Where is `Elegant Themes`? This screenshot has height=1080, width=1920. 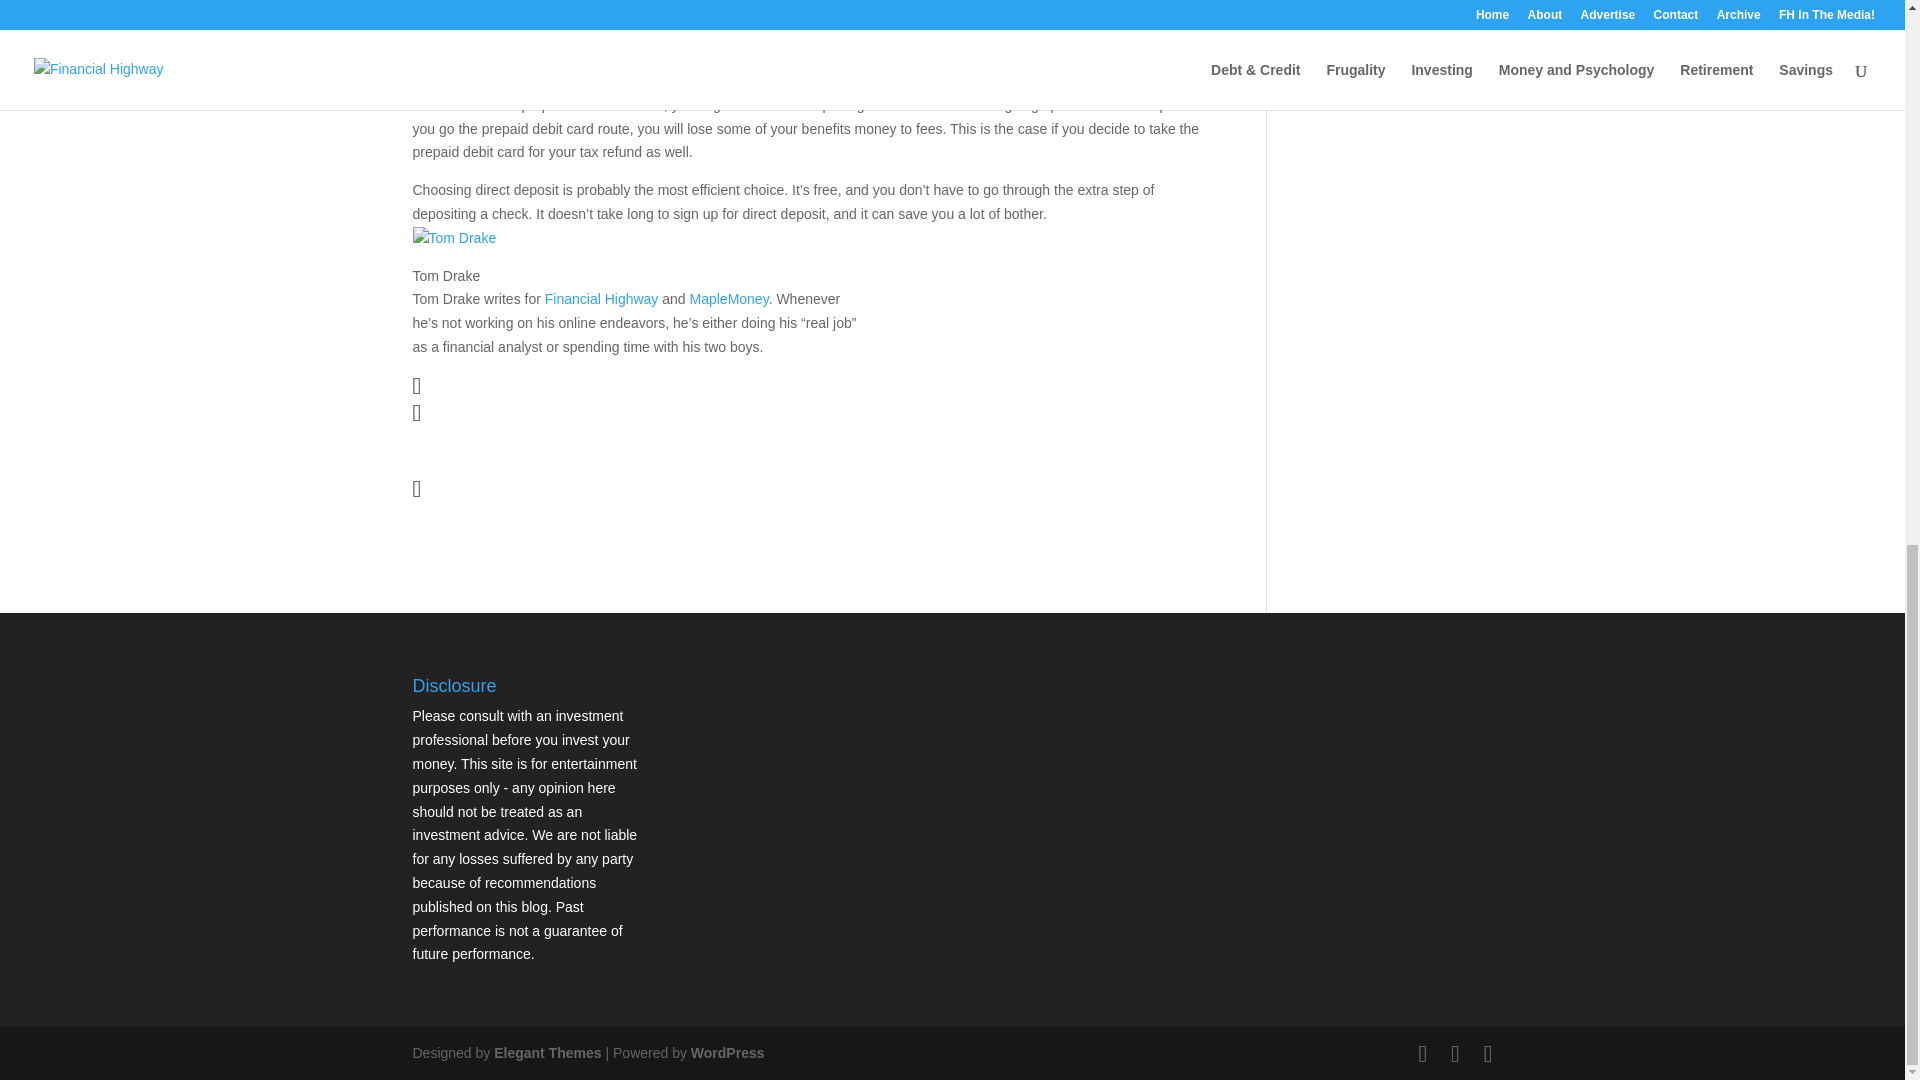 Elegant Themes is located at coordinates (546, 1052).